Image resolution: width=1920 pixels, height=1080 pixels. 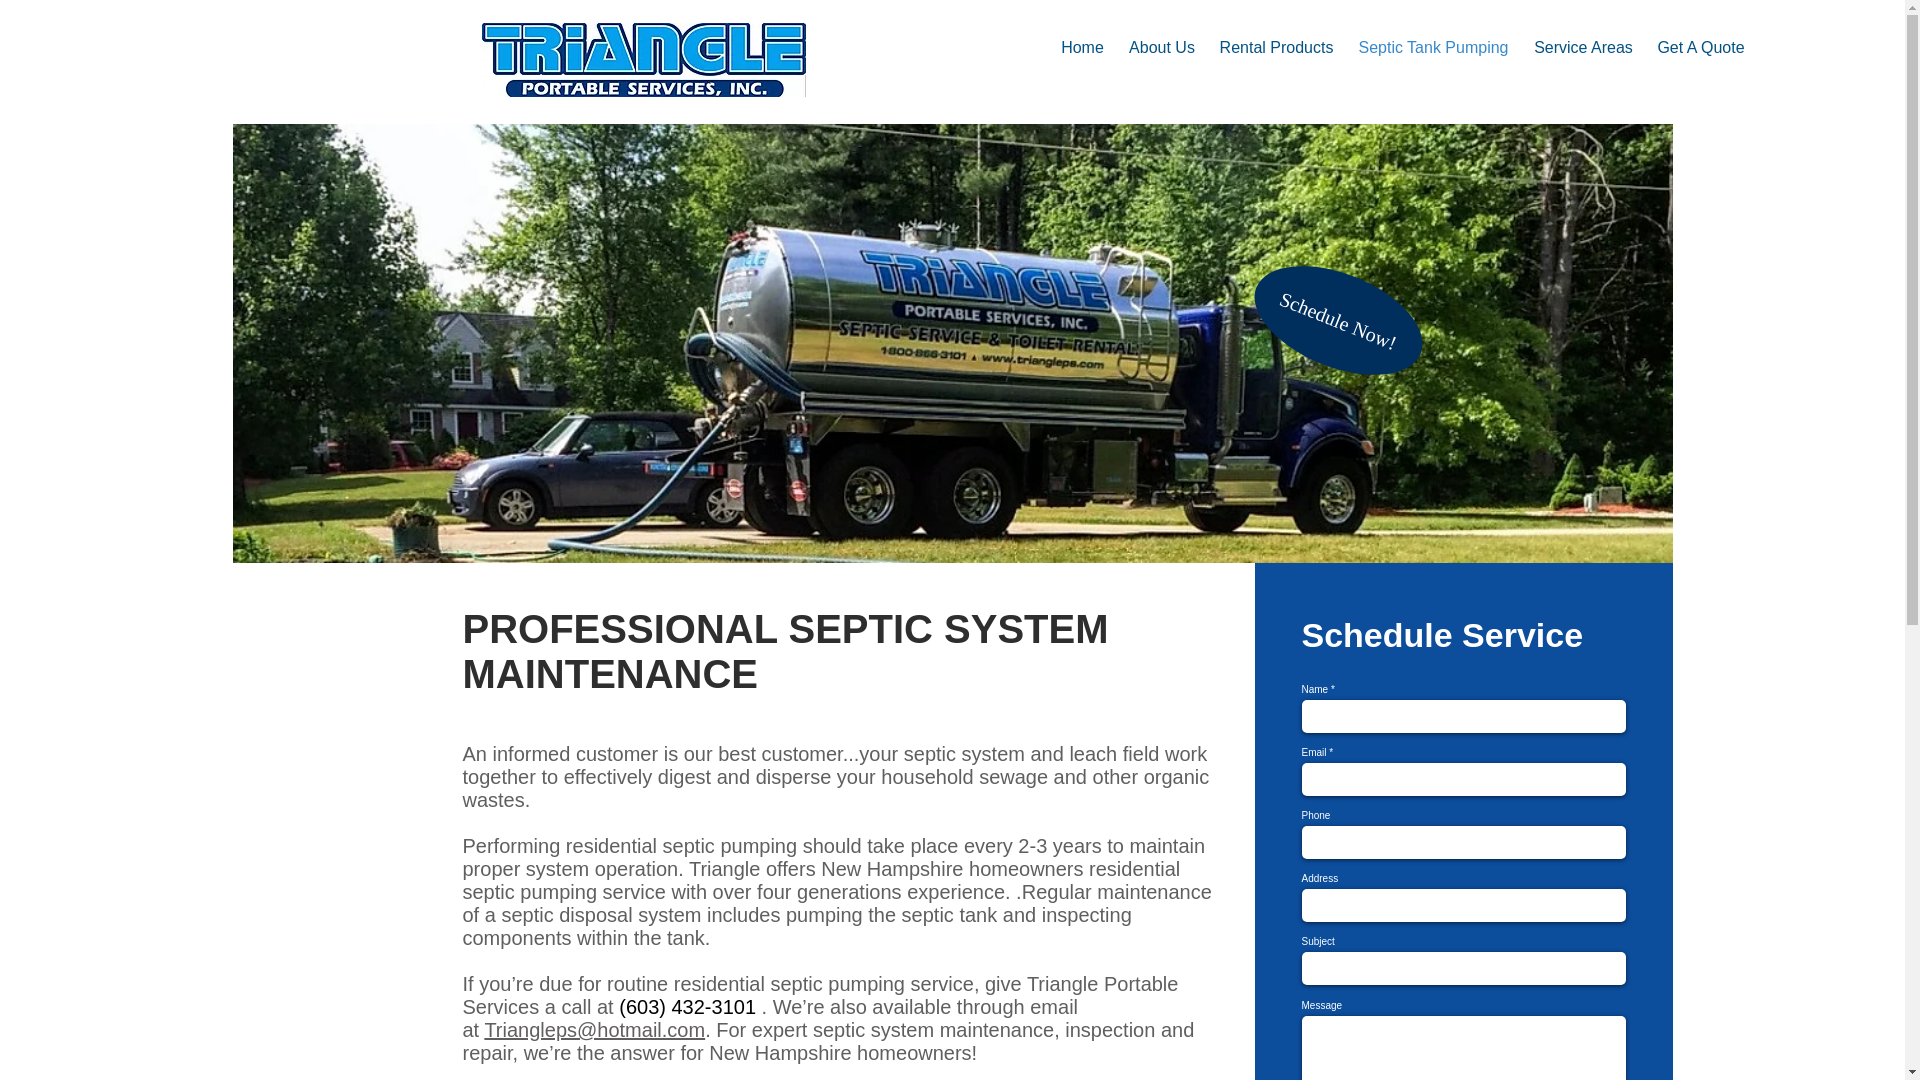 What do you see at coordinates (1584, 48) in the screenshot?
I see `Service Areas` at bounding box center [1584, 48].